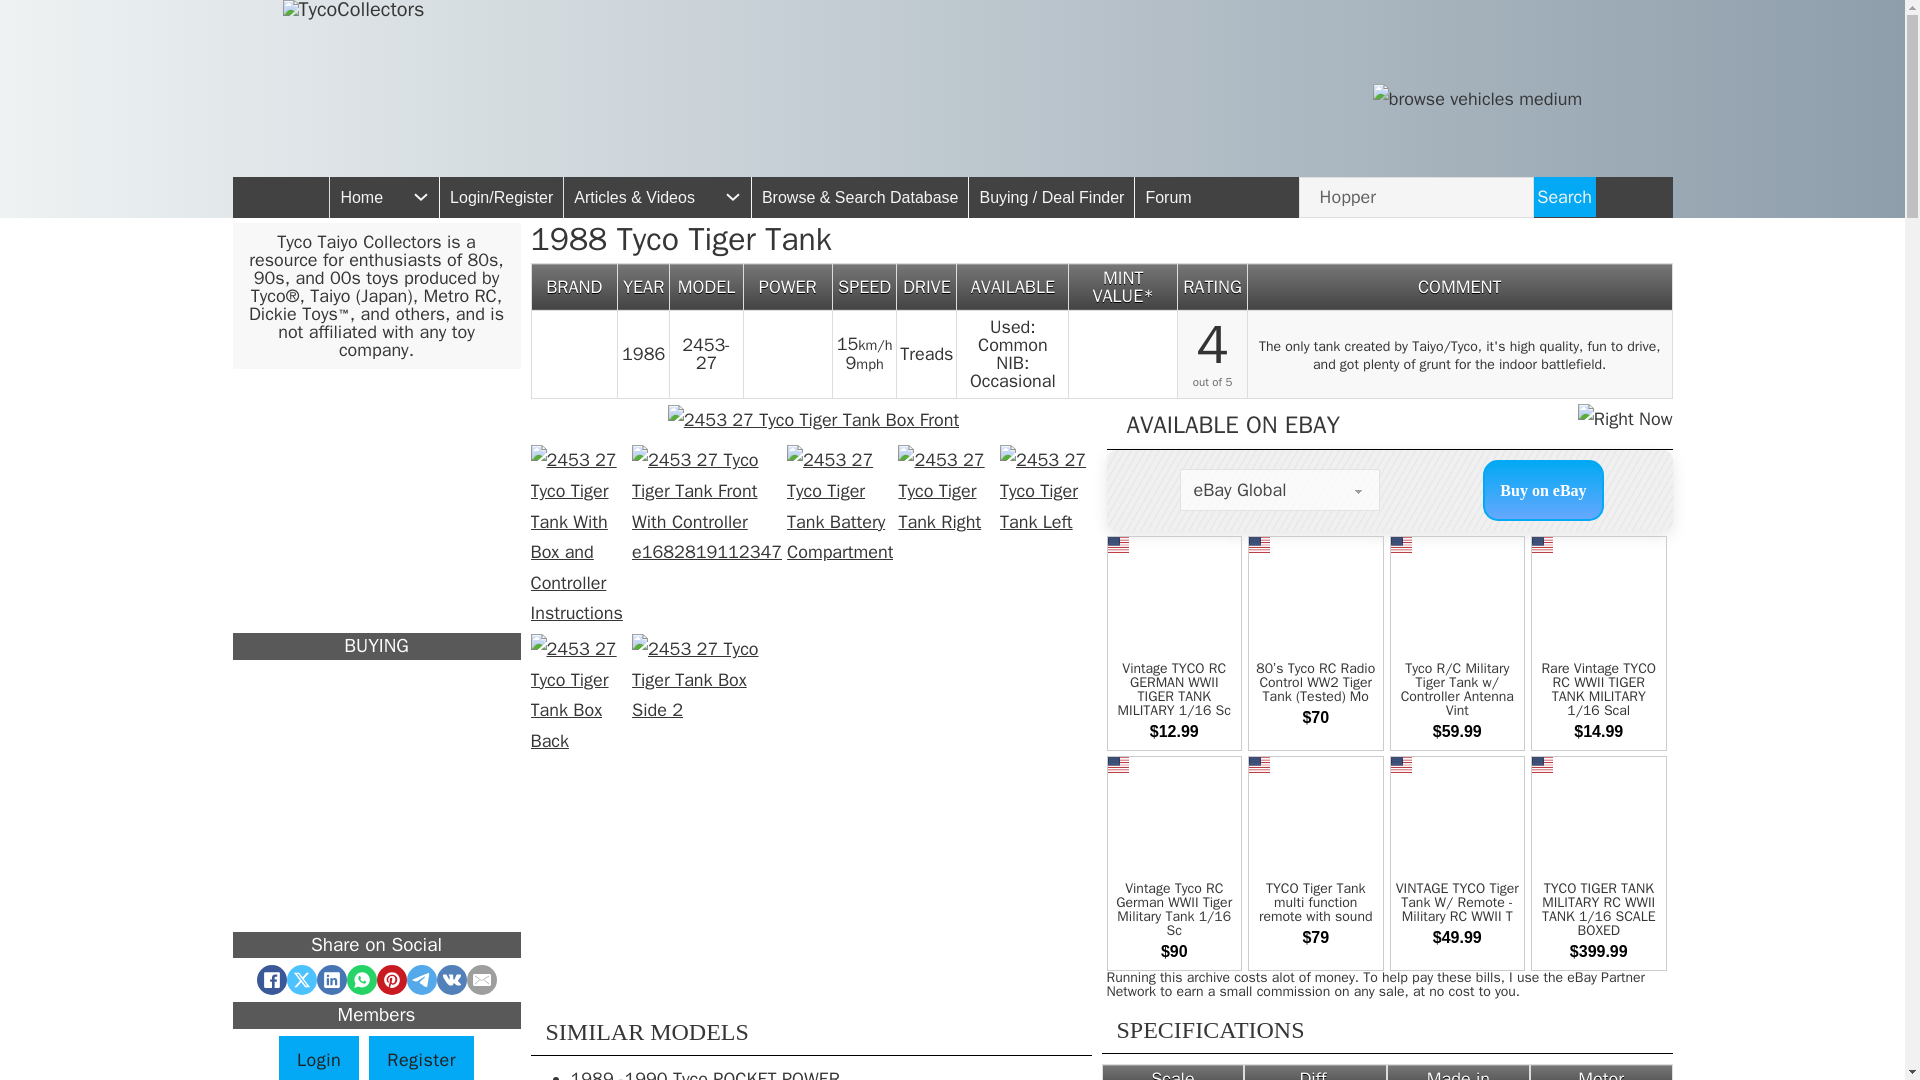 The height and width of the screenshot is (1080, 1920). What do you see at coordinates (706, 679) in the screenshot?
I see `2453 27 Tyco Tiger Tank Box Side 2` at bounding box center [706, 679].